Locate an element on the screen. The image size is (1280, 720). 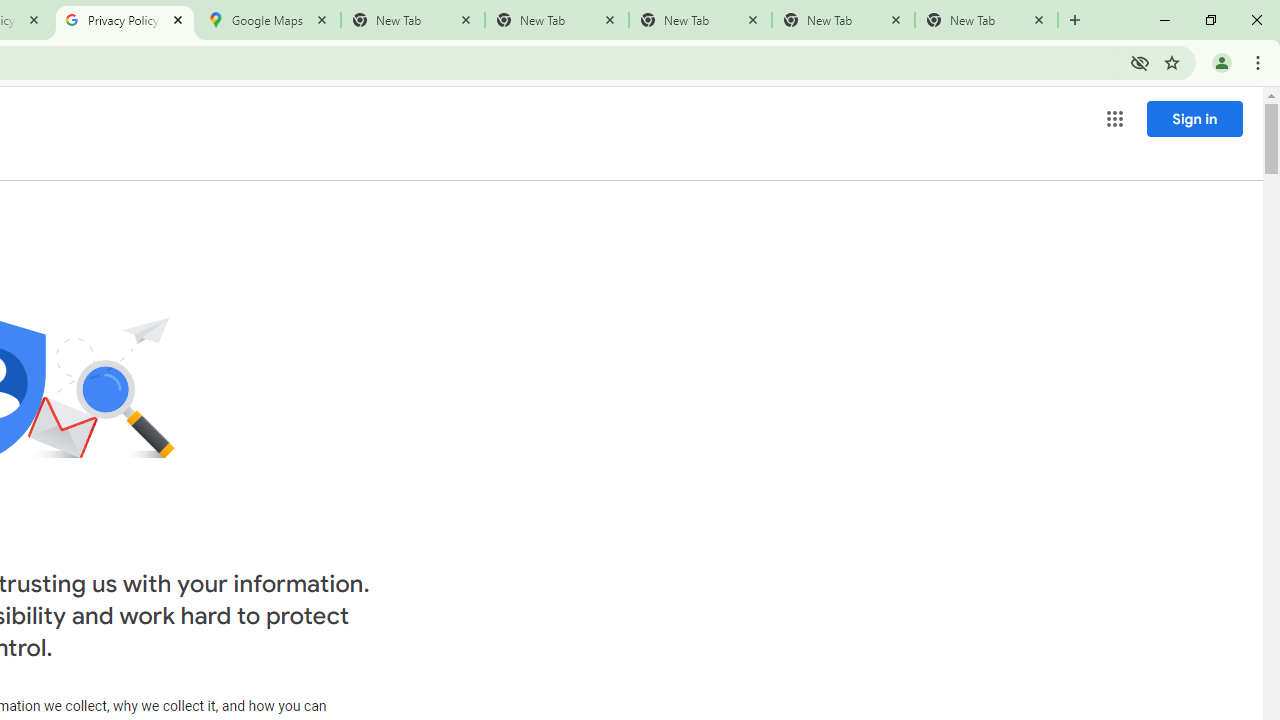
Google Maps is located at coordinates (268, 20).